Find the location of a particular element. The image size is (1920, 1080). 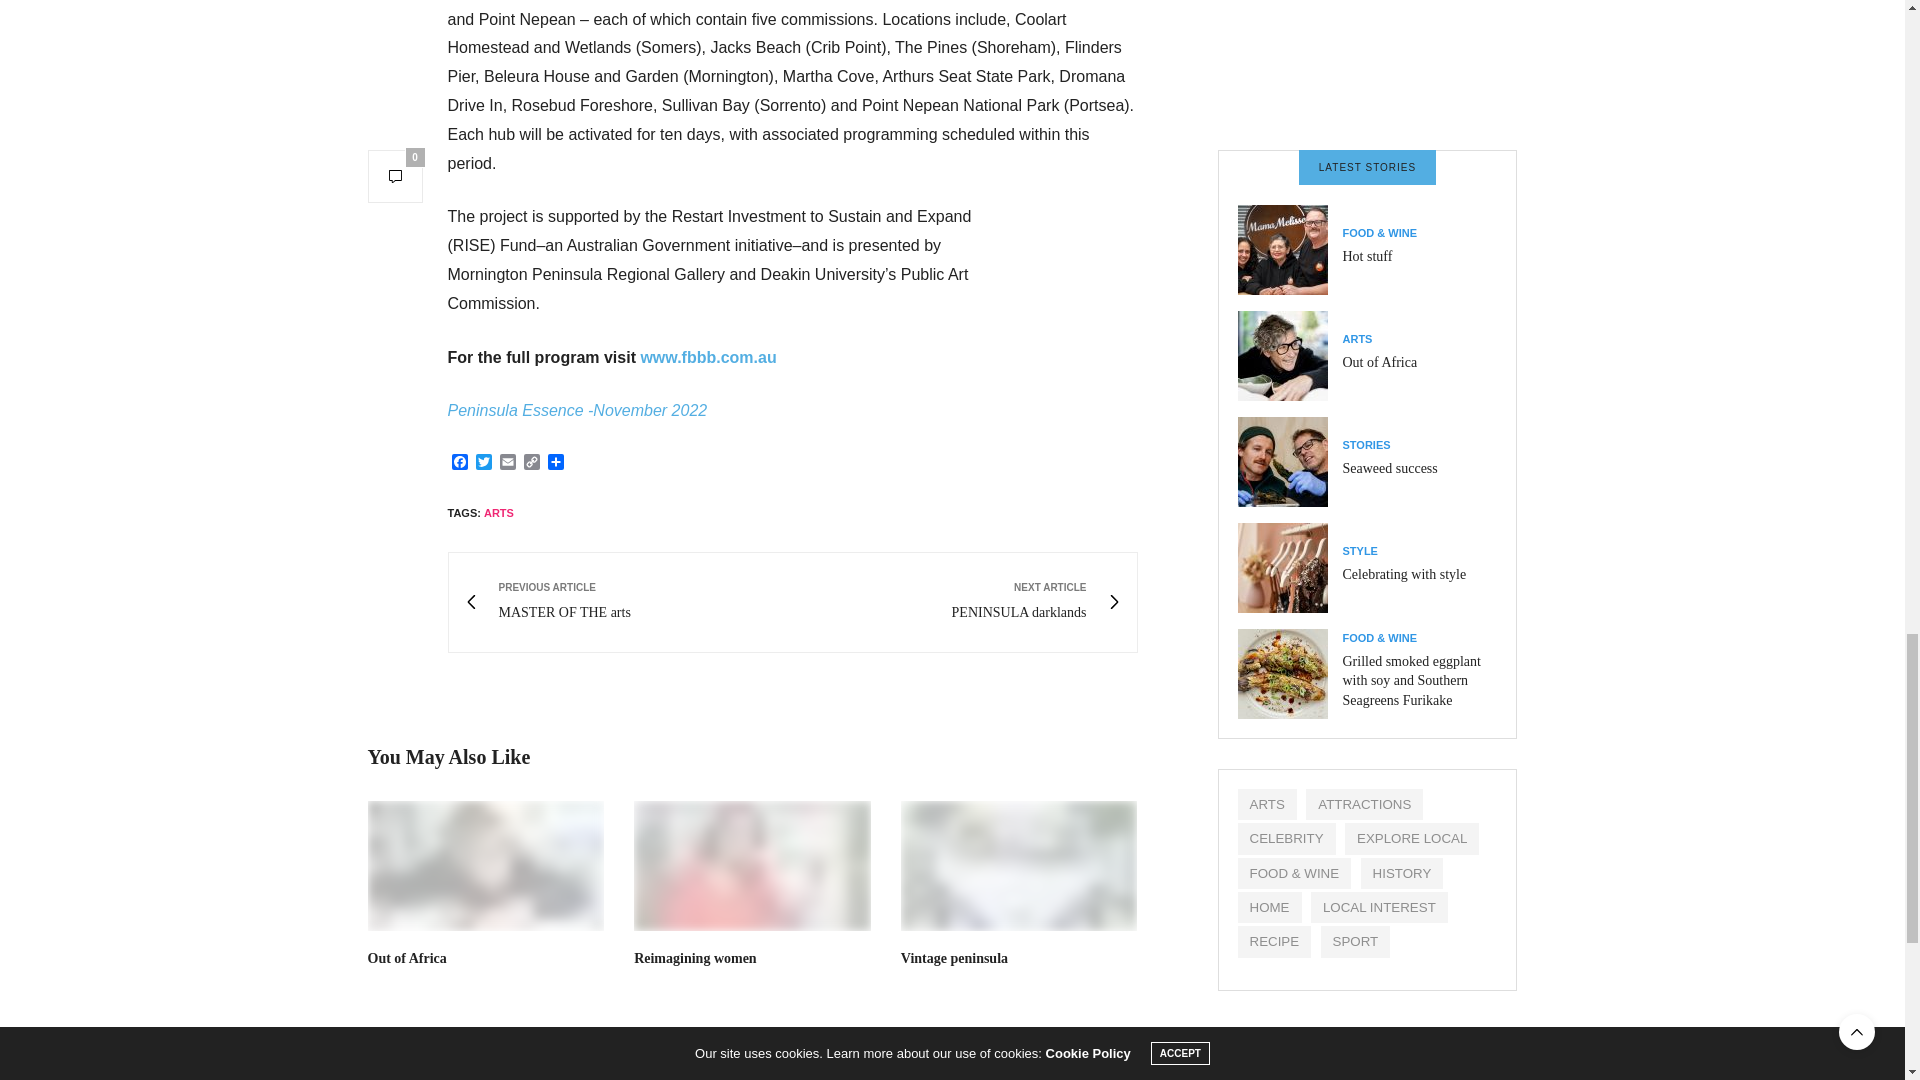

Email is located at coordinates (694, 958).